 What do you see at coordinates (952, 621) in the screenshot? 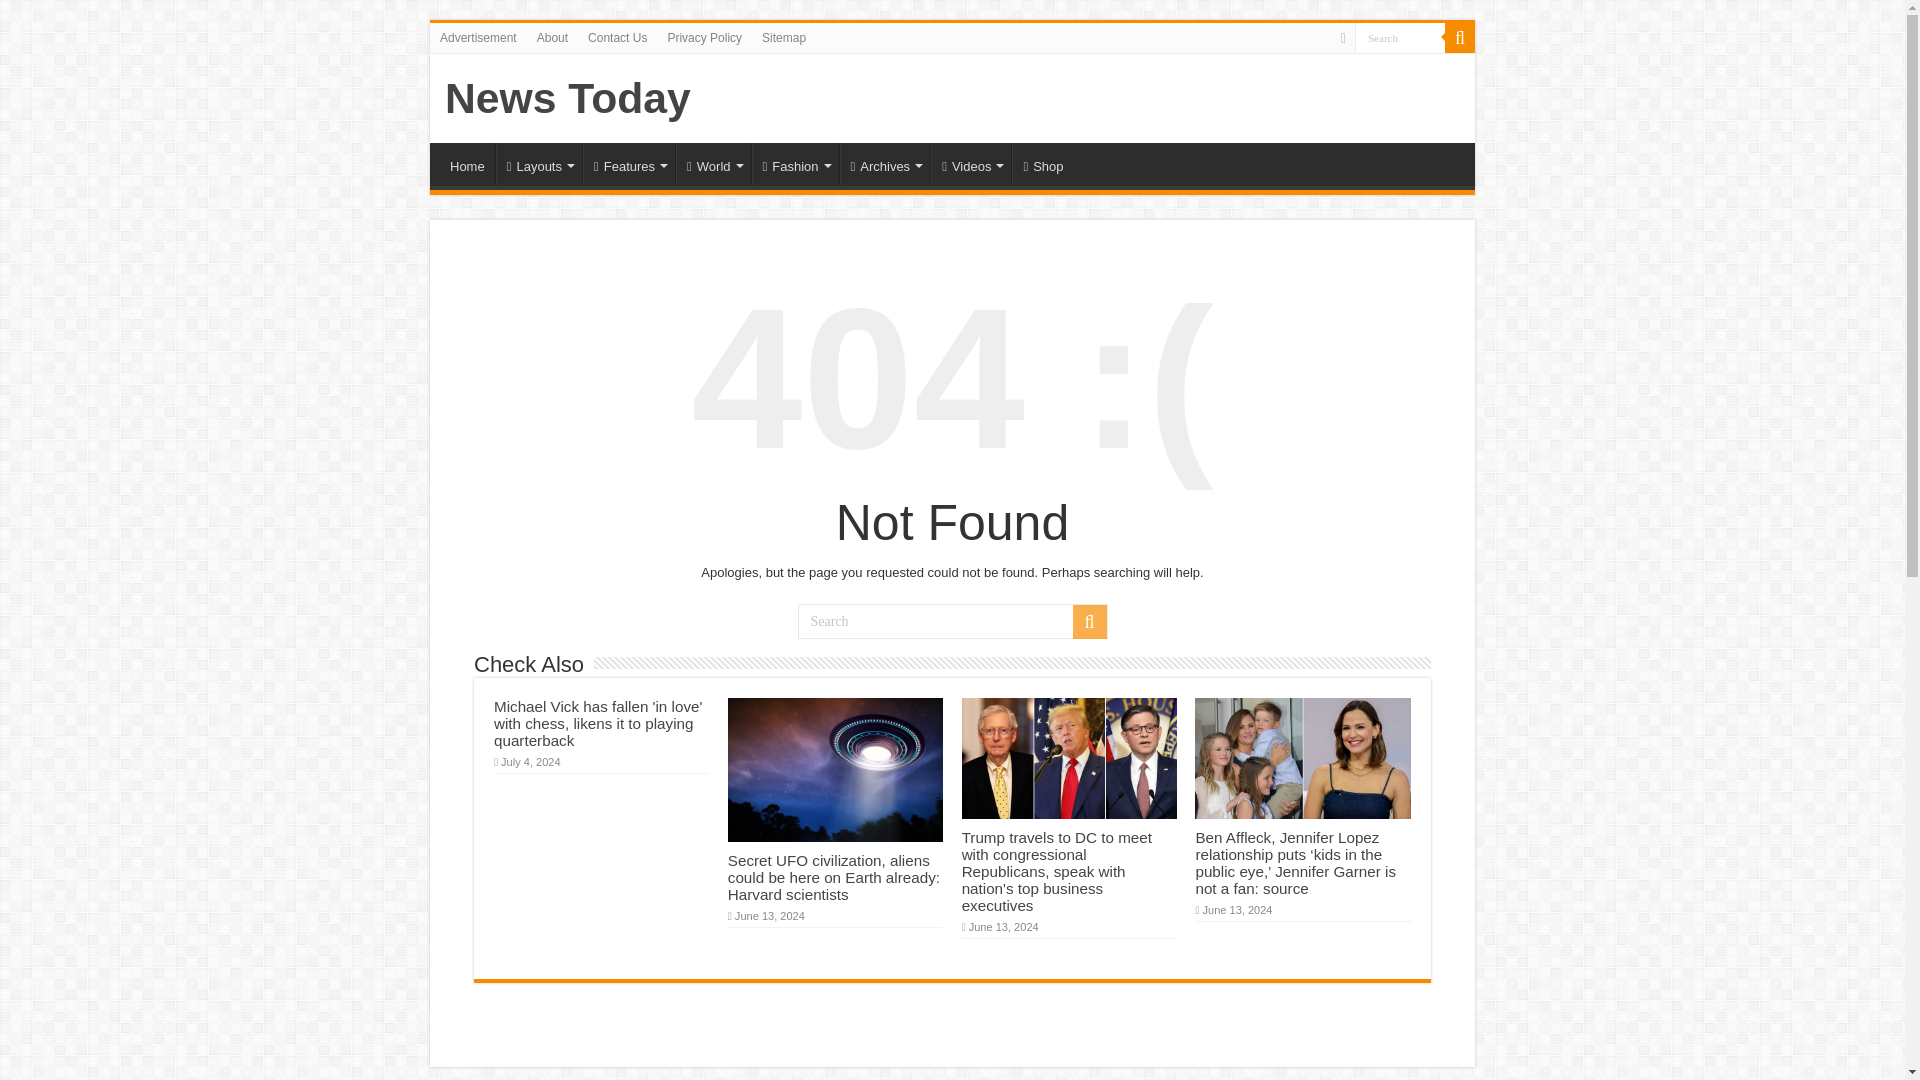
I see `Search` at bounding box center [952, 621].